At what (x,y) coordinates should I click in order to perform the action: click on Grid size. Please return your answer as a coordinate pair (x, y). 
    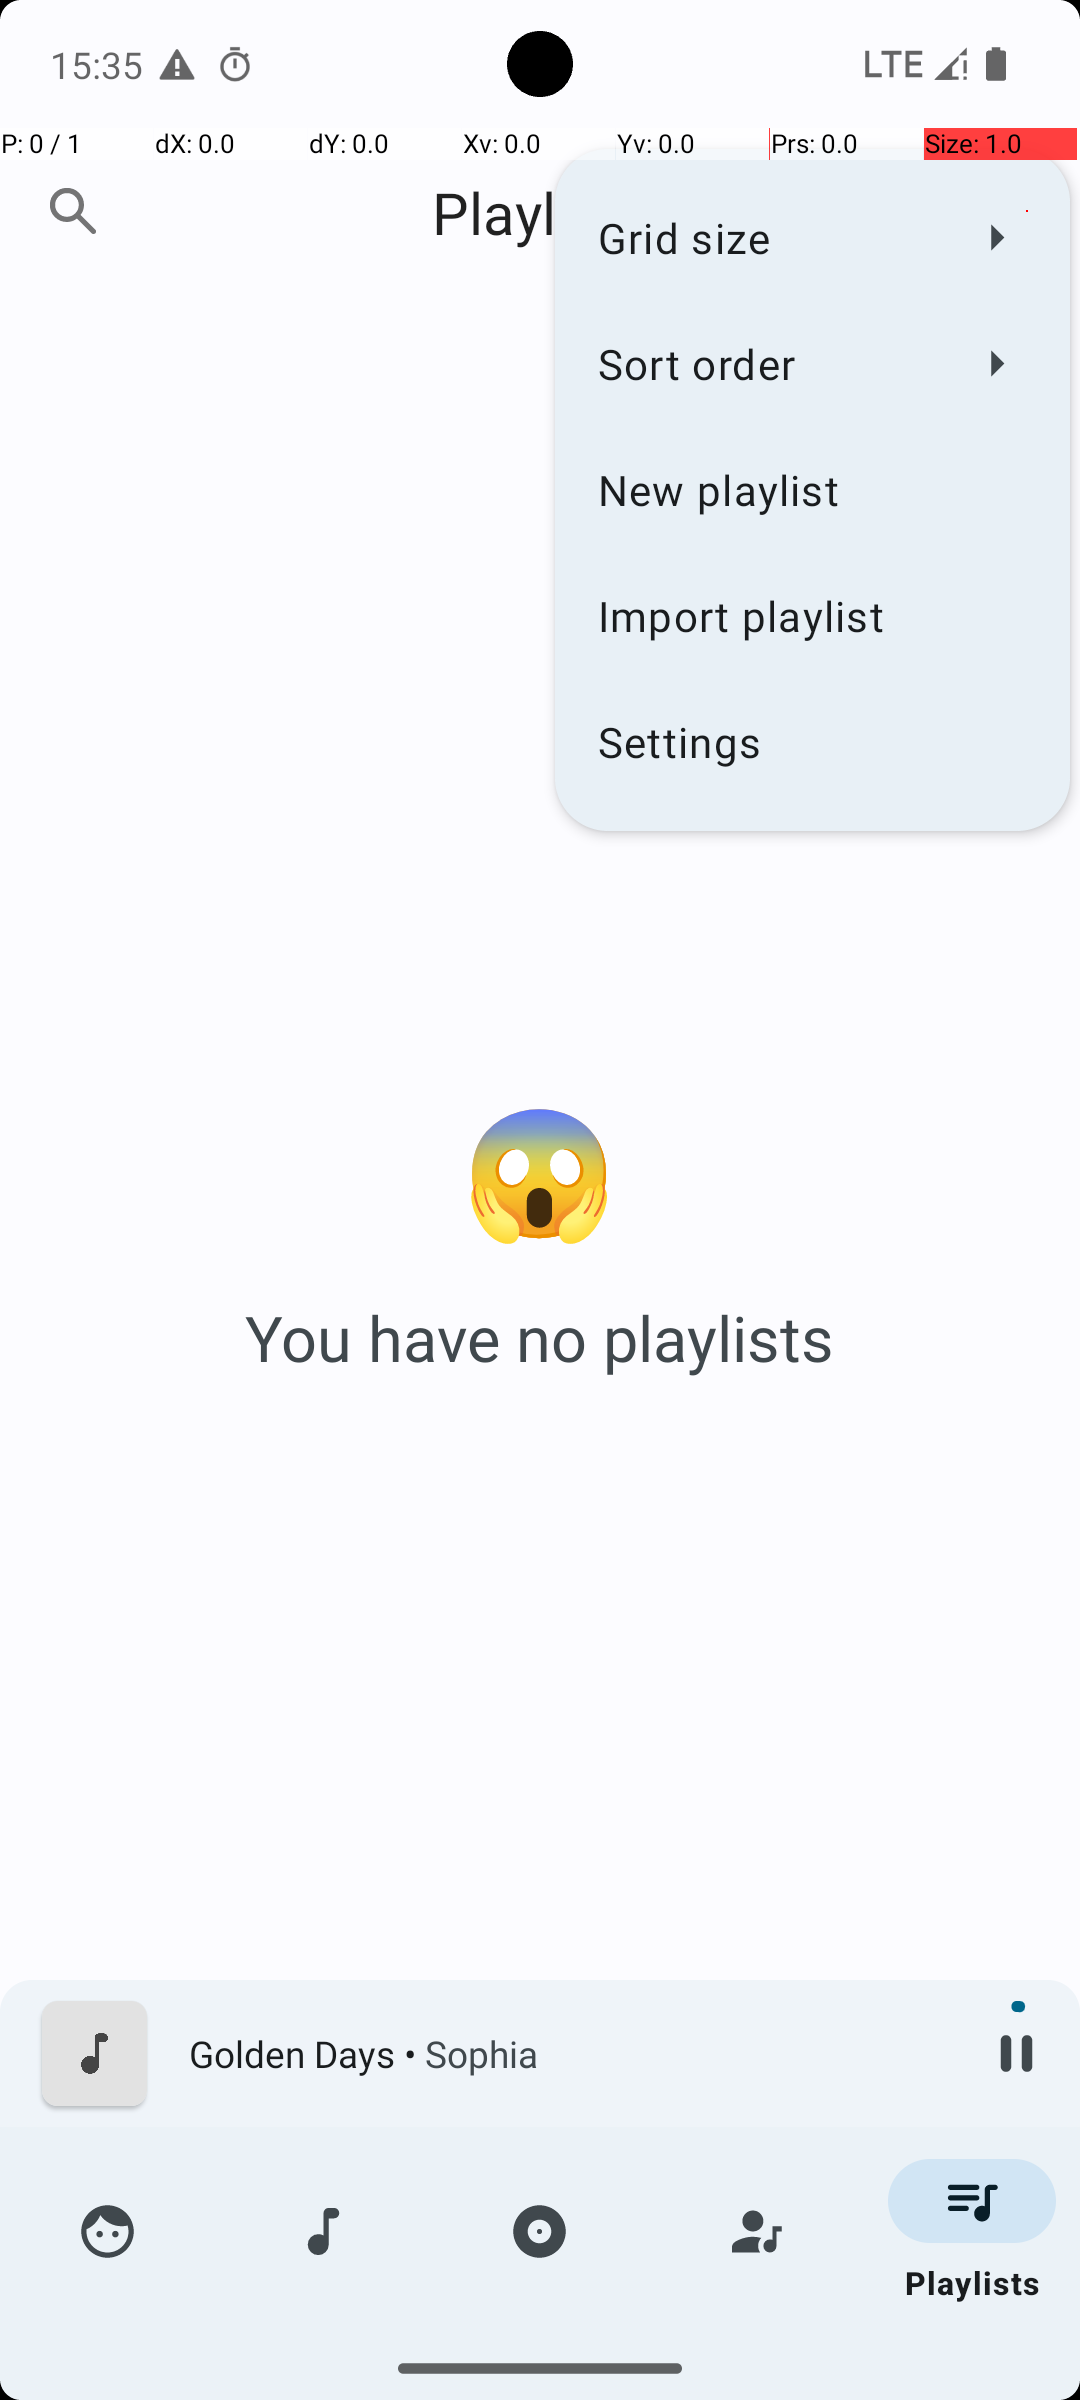
    Looking at the image, I should click on (770, 238).